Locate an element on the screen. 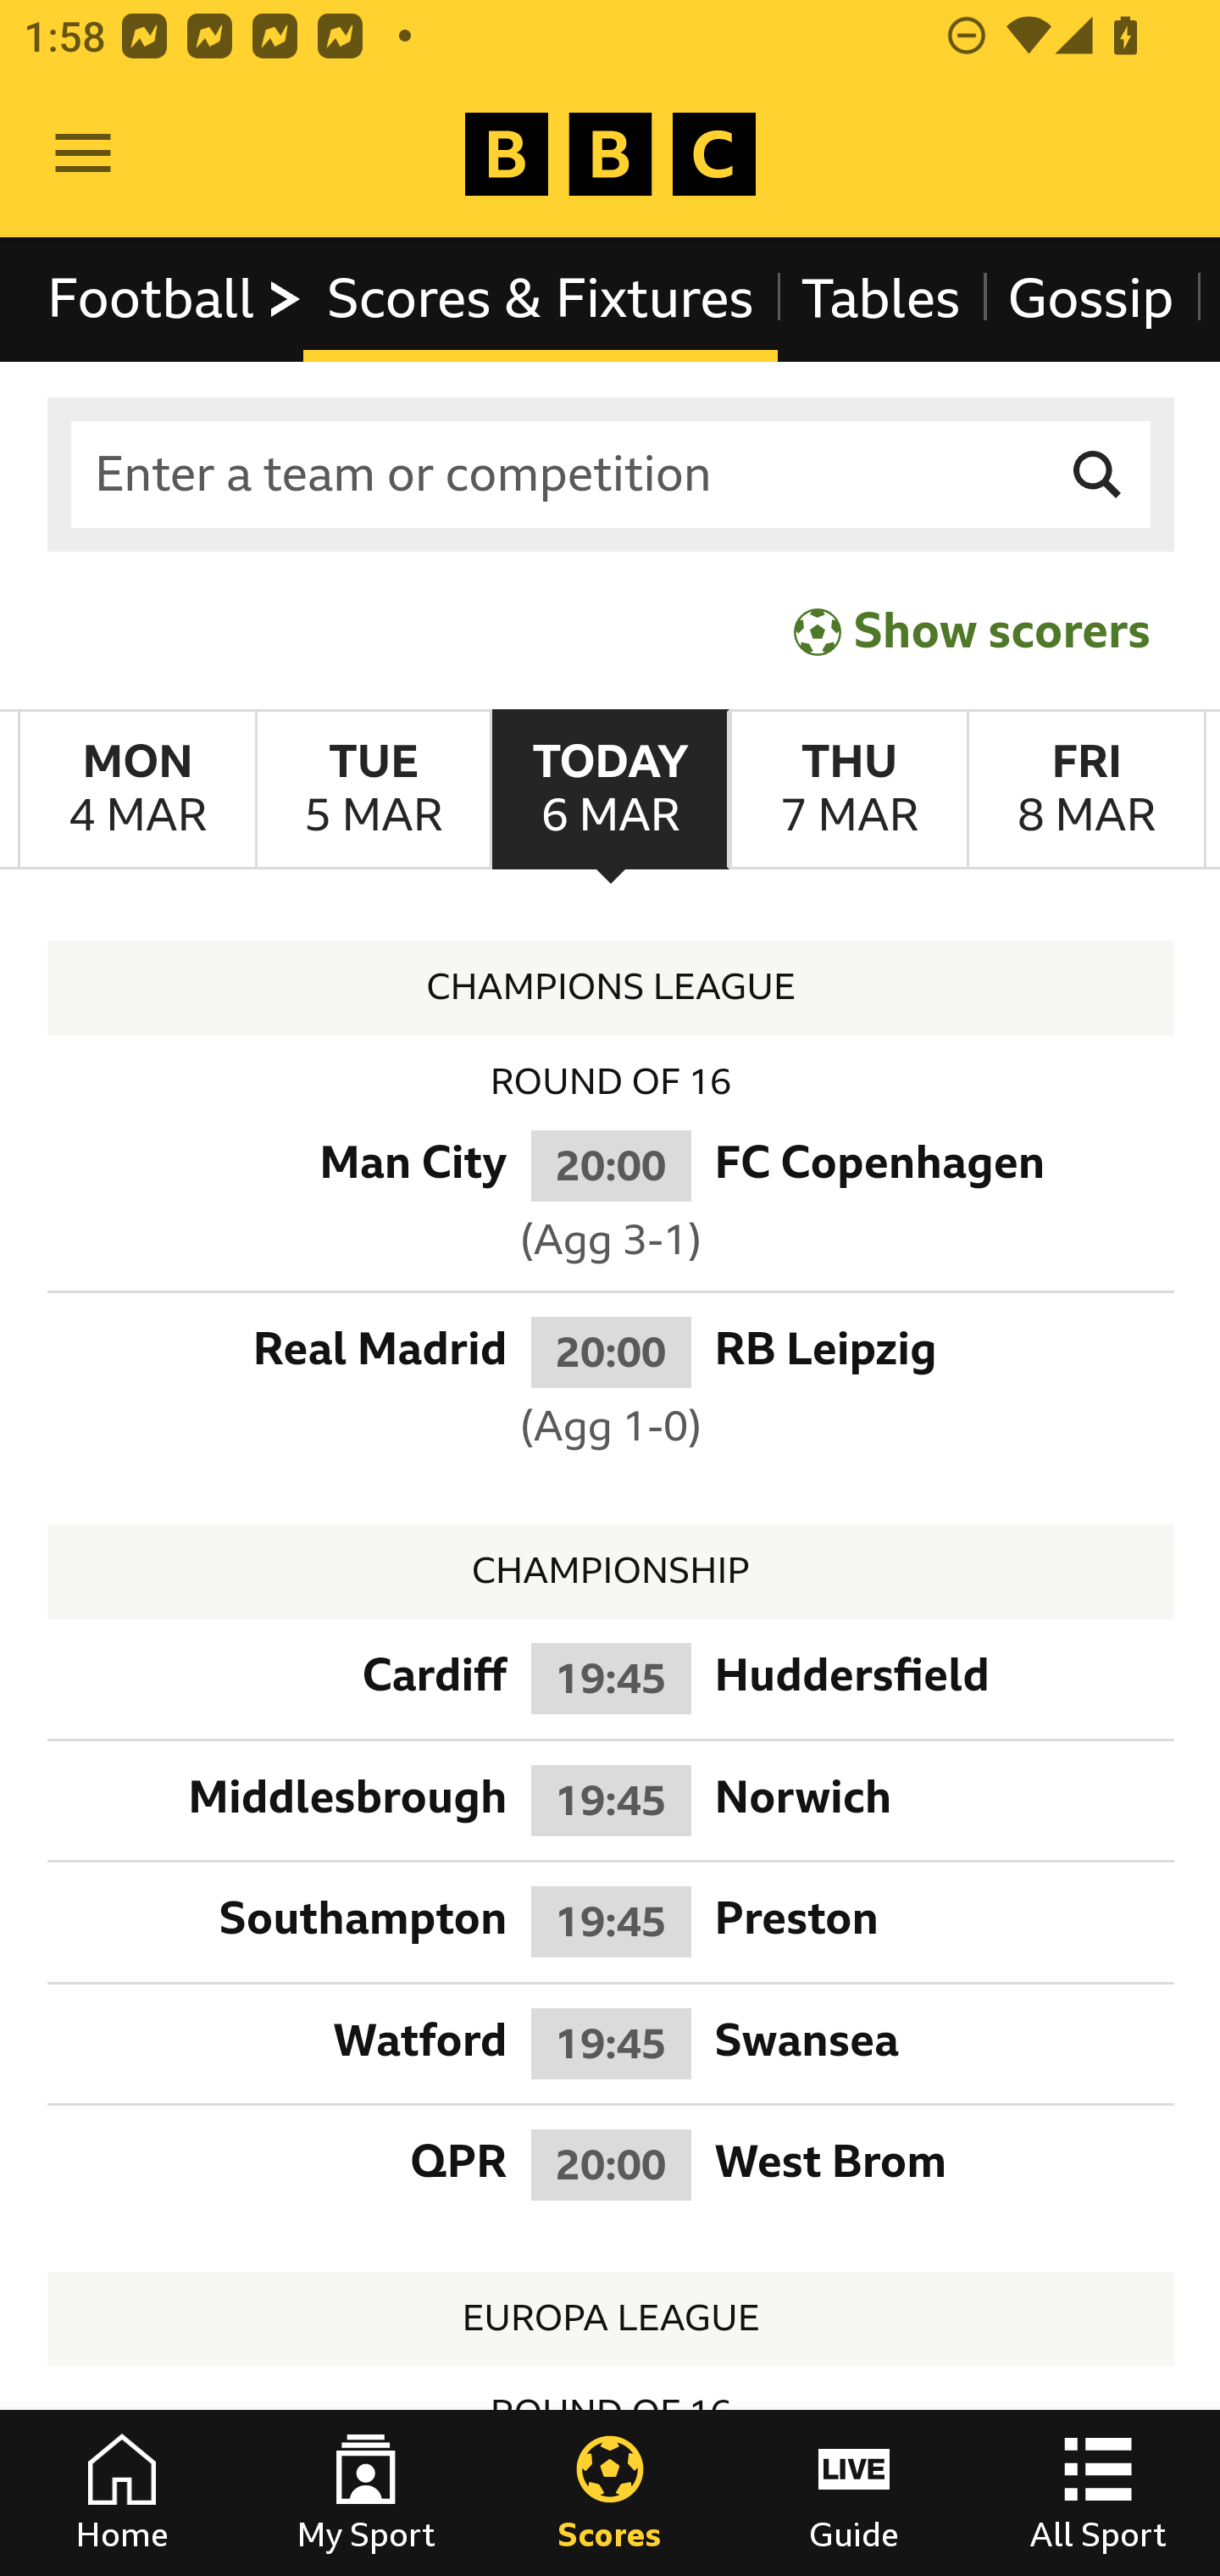 Image resolution: width=1220 pixels, height=2576 pixels. FridayMarch 8th Friday March 8th is located at coordinates (1086, 790).